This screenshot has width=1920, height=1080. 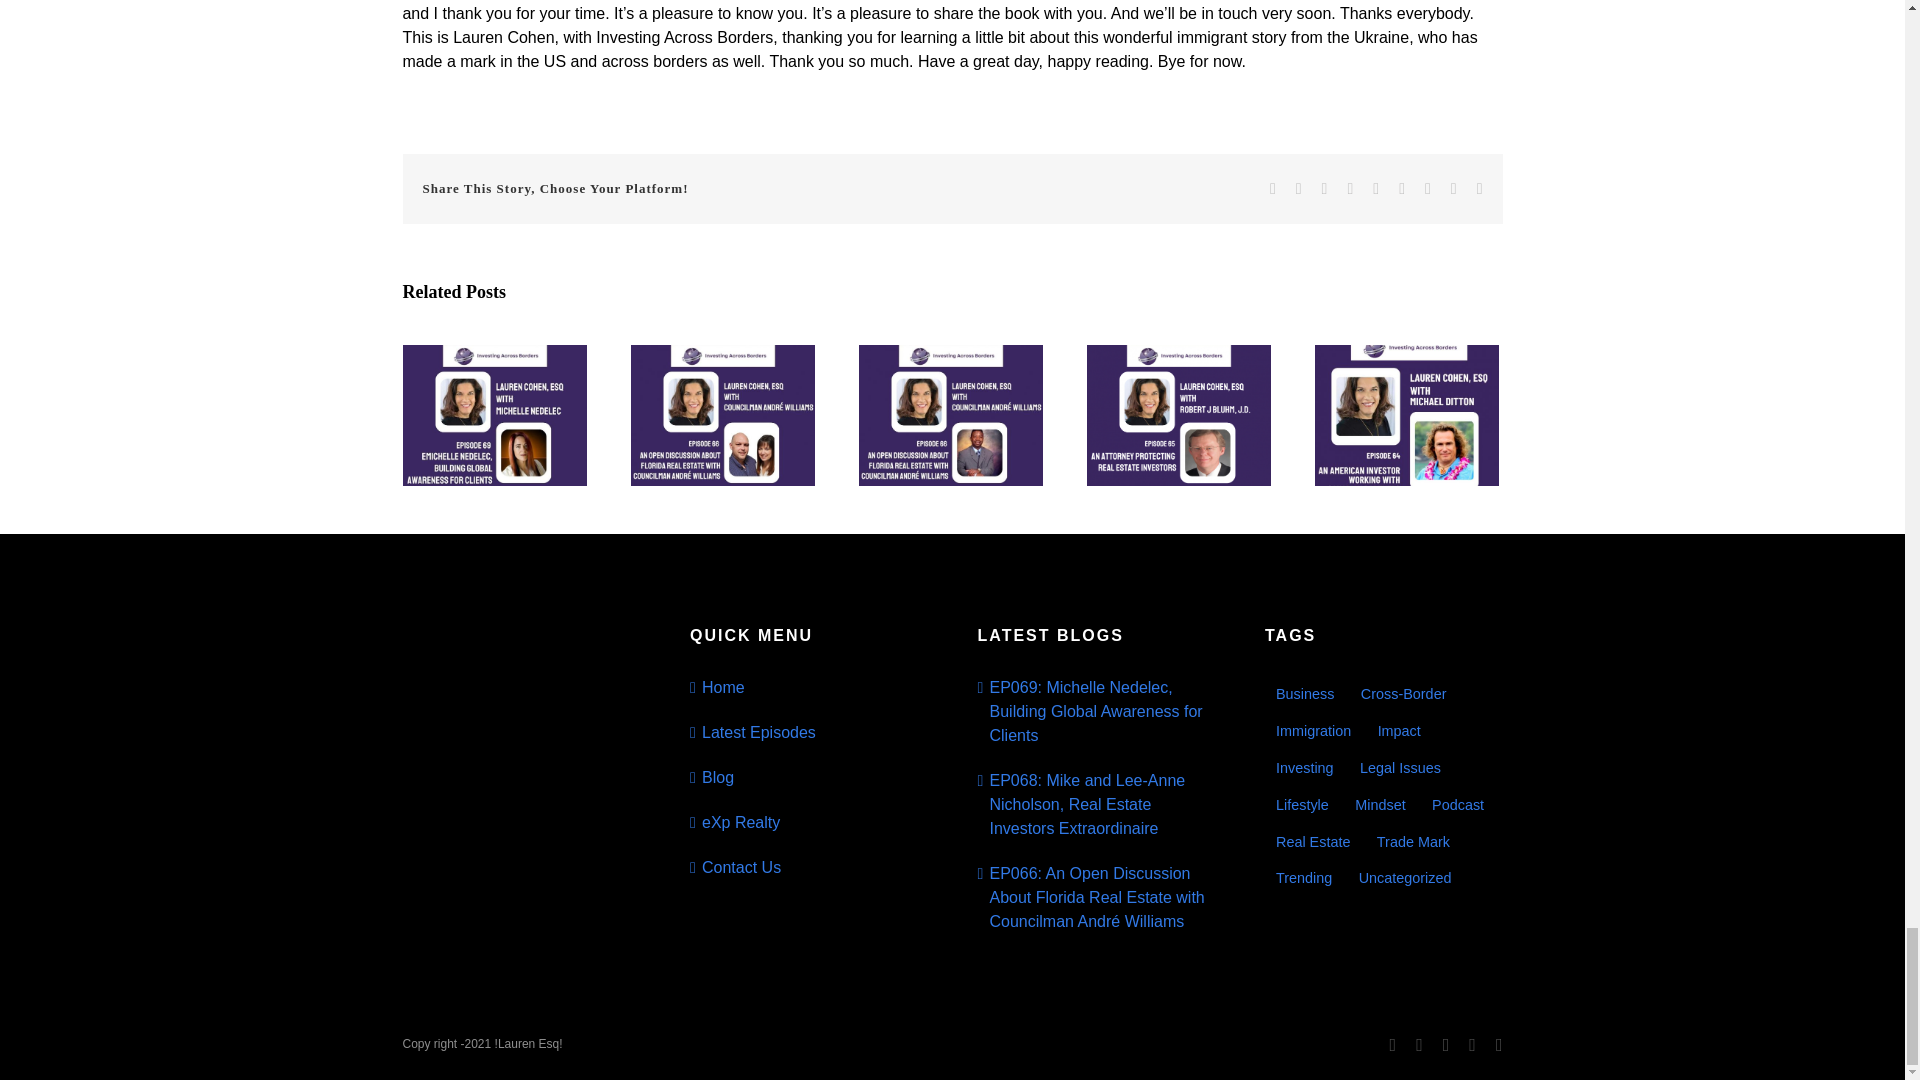 What do you see at coordinates (1325, 188) in the screenshot?
I see `Reddit` at bounding box center [1325, 188].